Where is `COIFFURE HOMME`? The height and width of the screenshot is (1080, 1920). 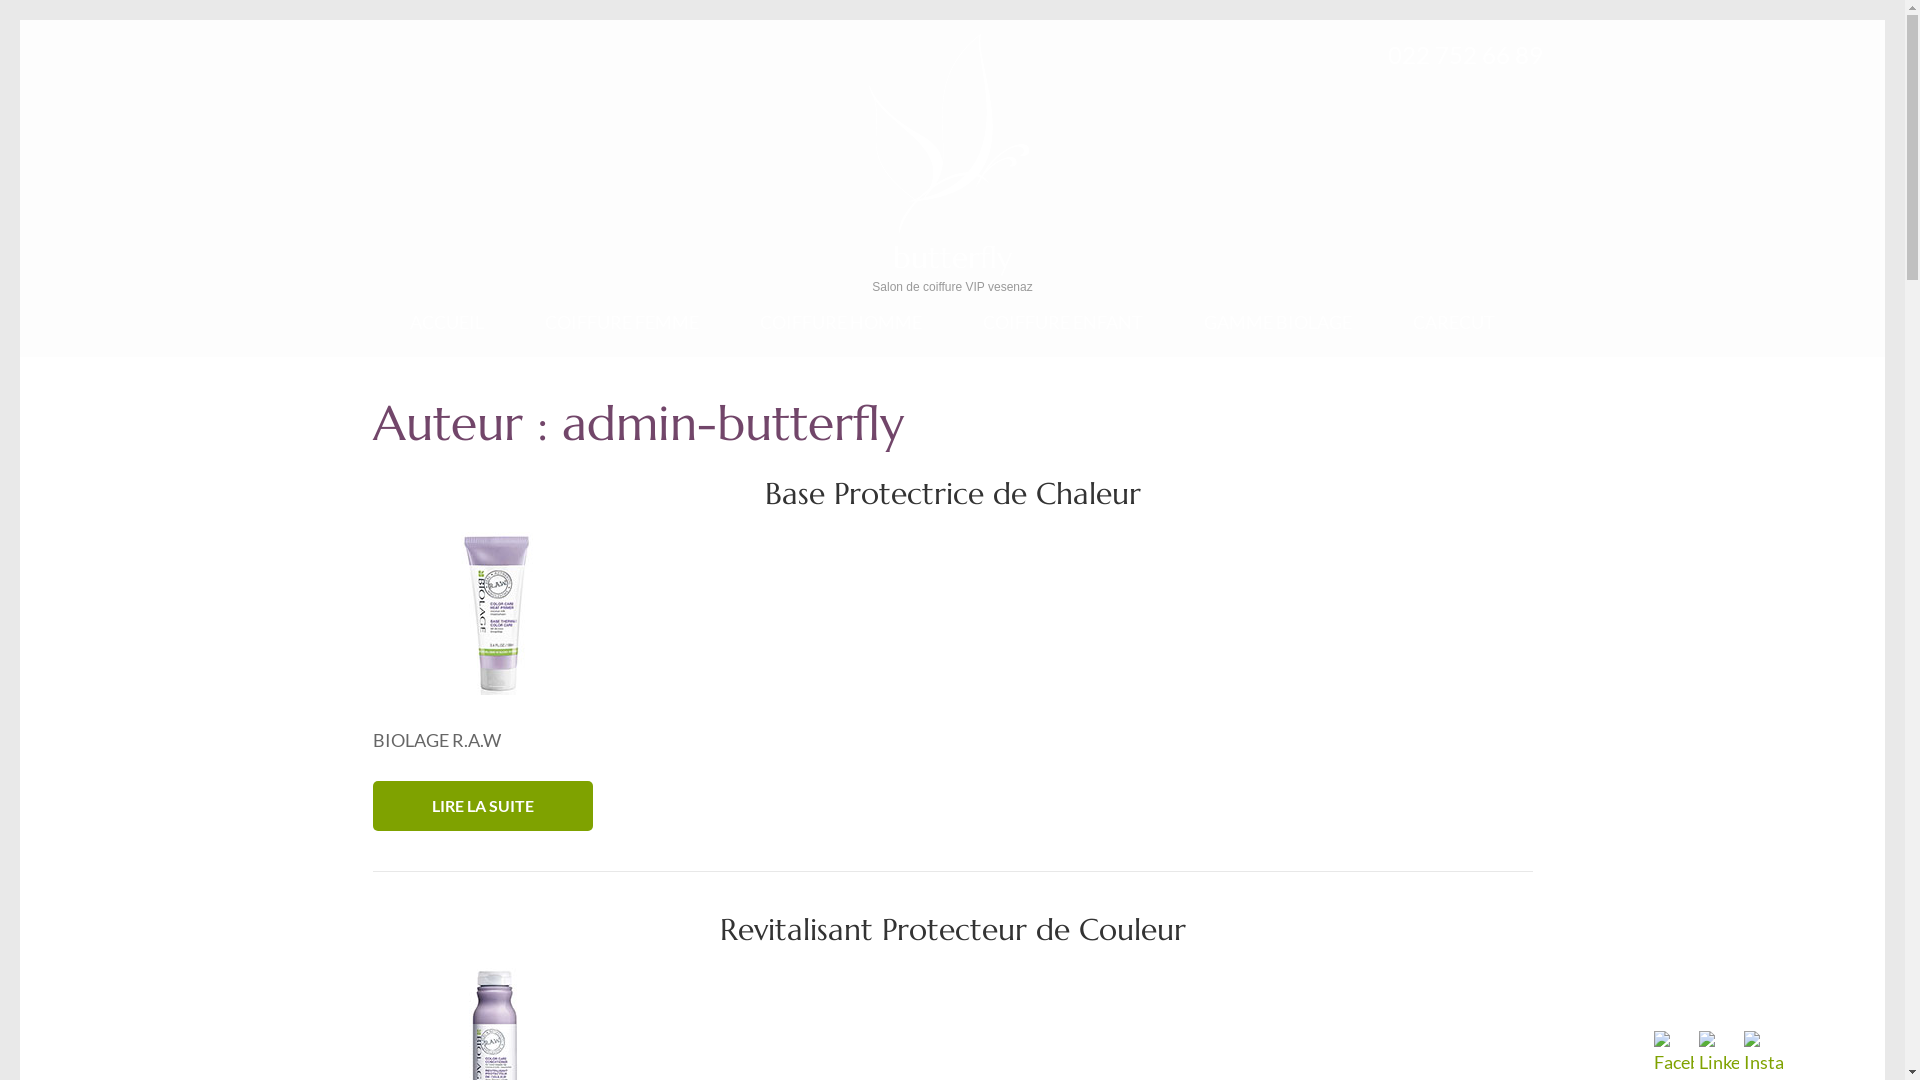 COIFFURE HOMME is located at coordinates (841, 334).